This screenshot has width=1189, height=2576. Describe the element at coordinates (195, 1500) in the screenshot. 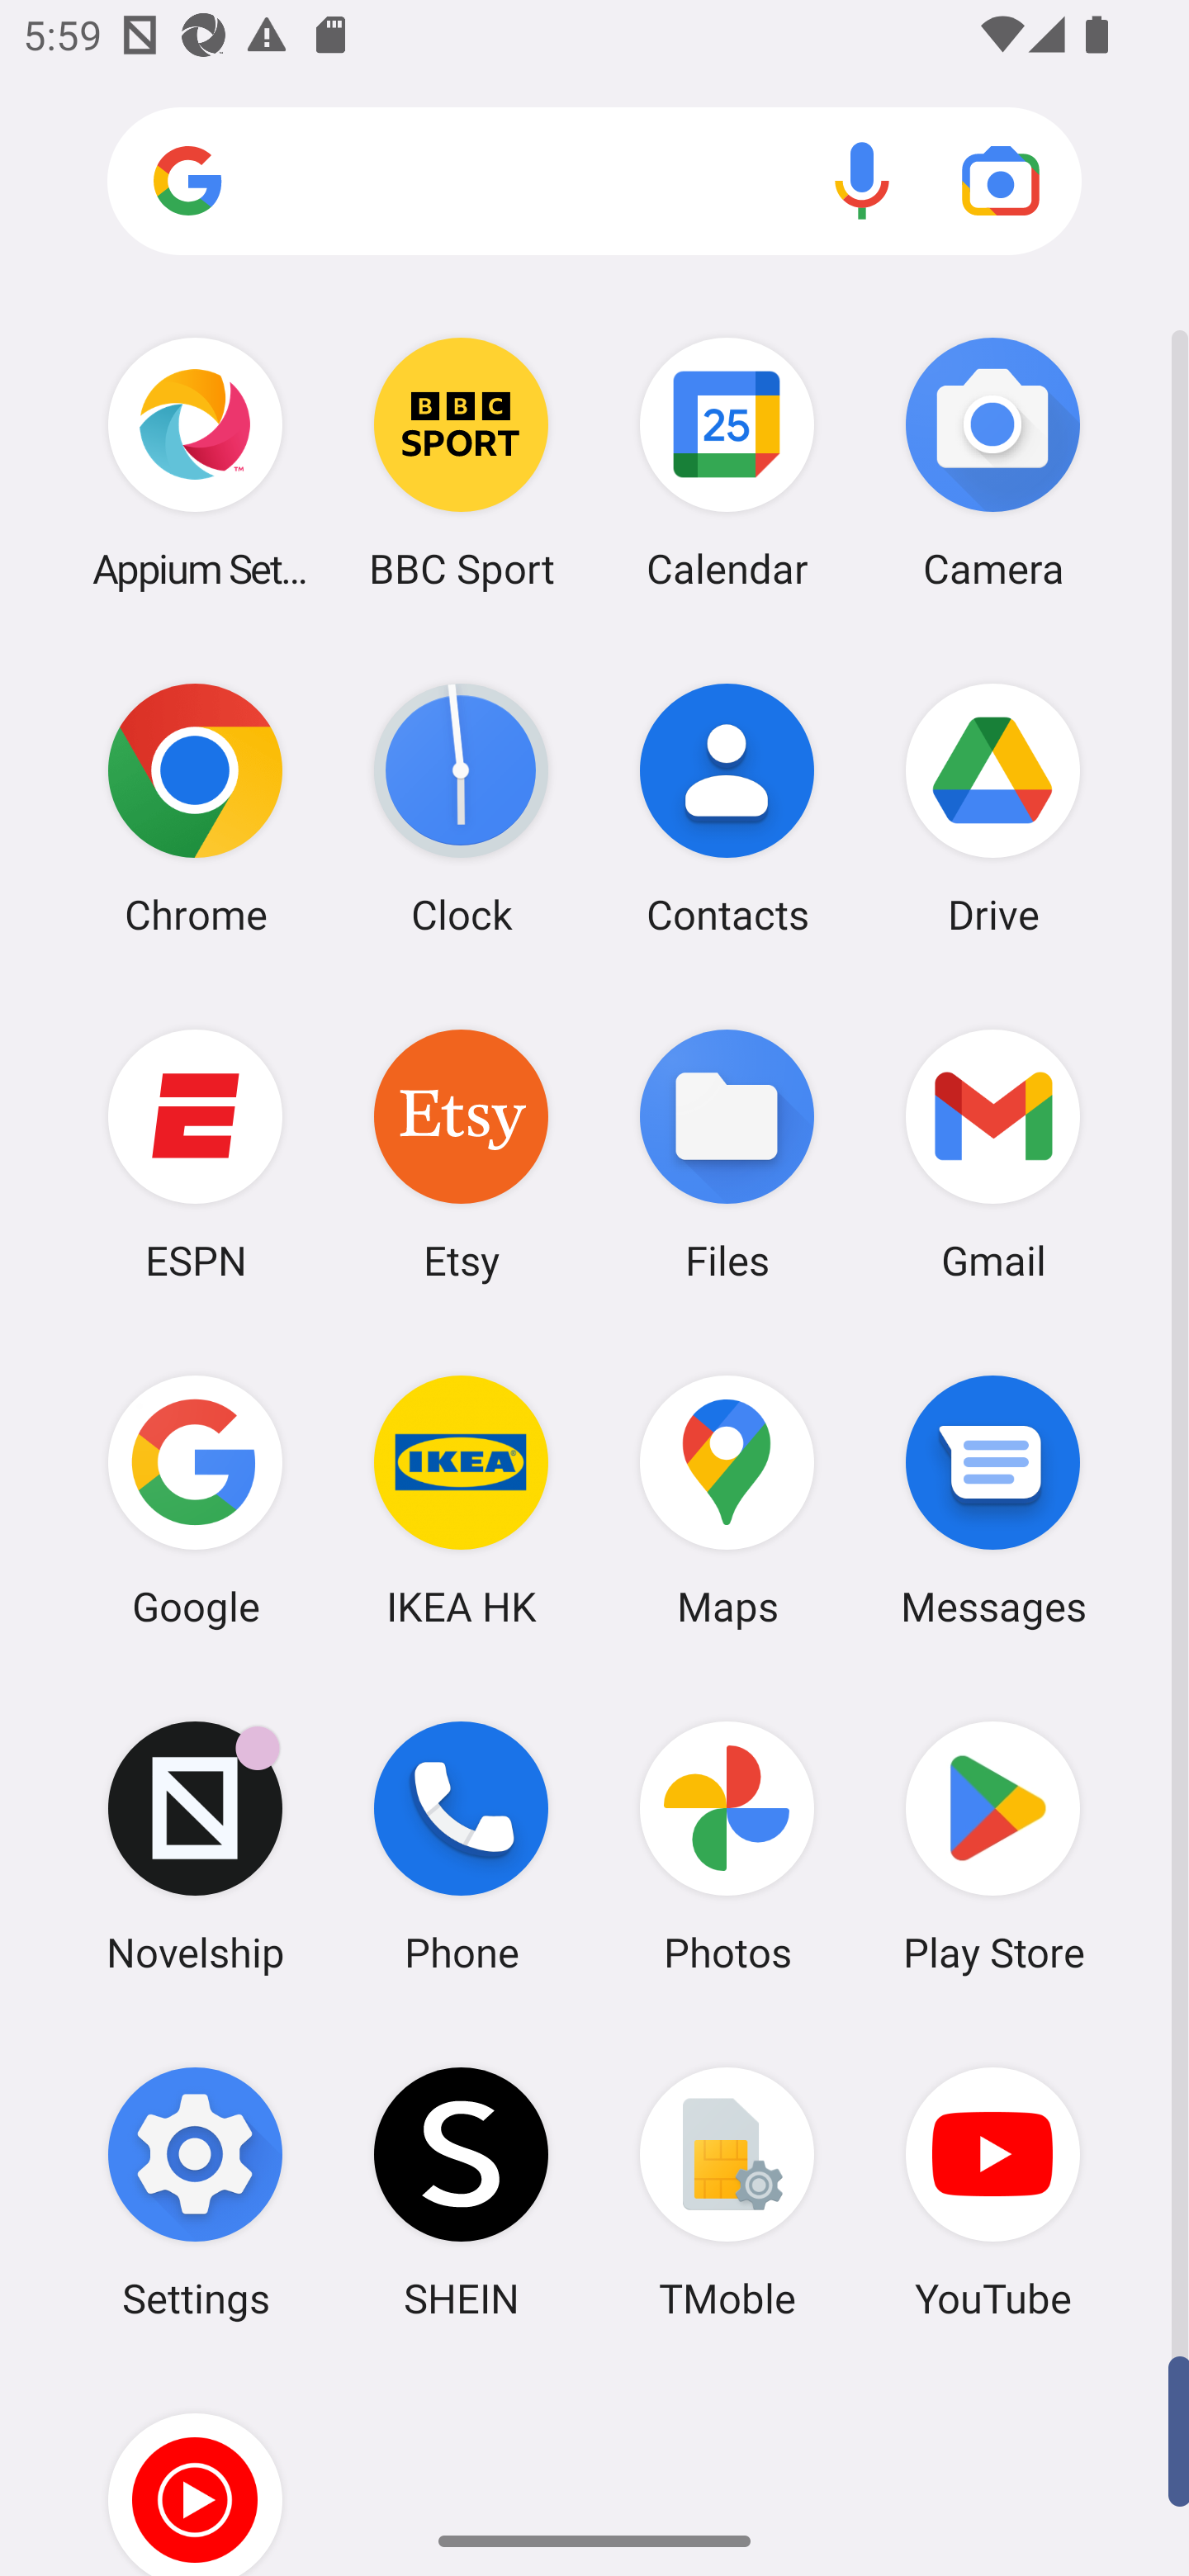

I see `Google` at that location.